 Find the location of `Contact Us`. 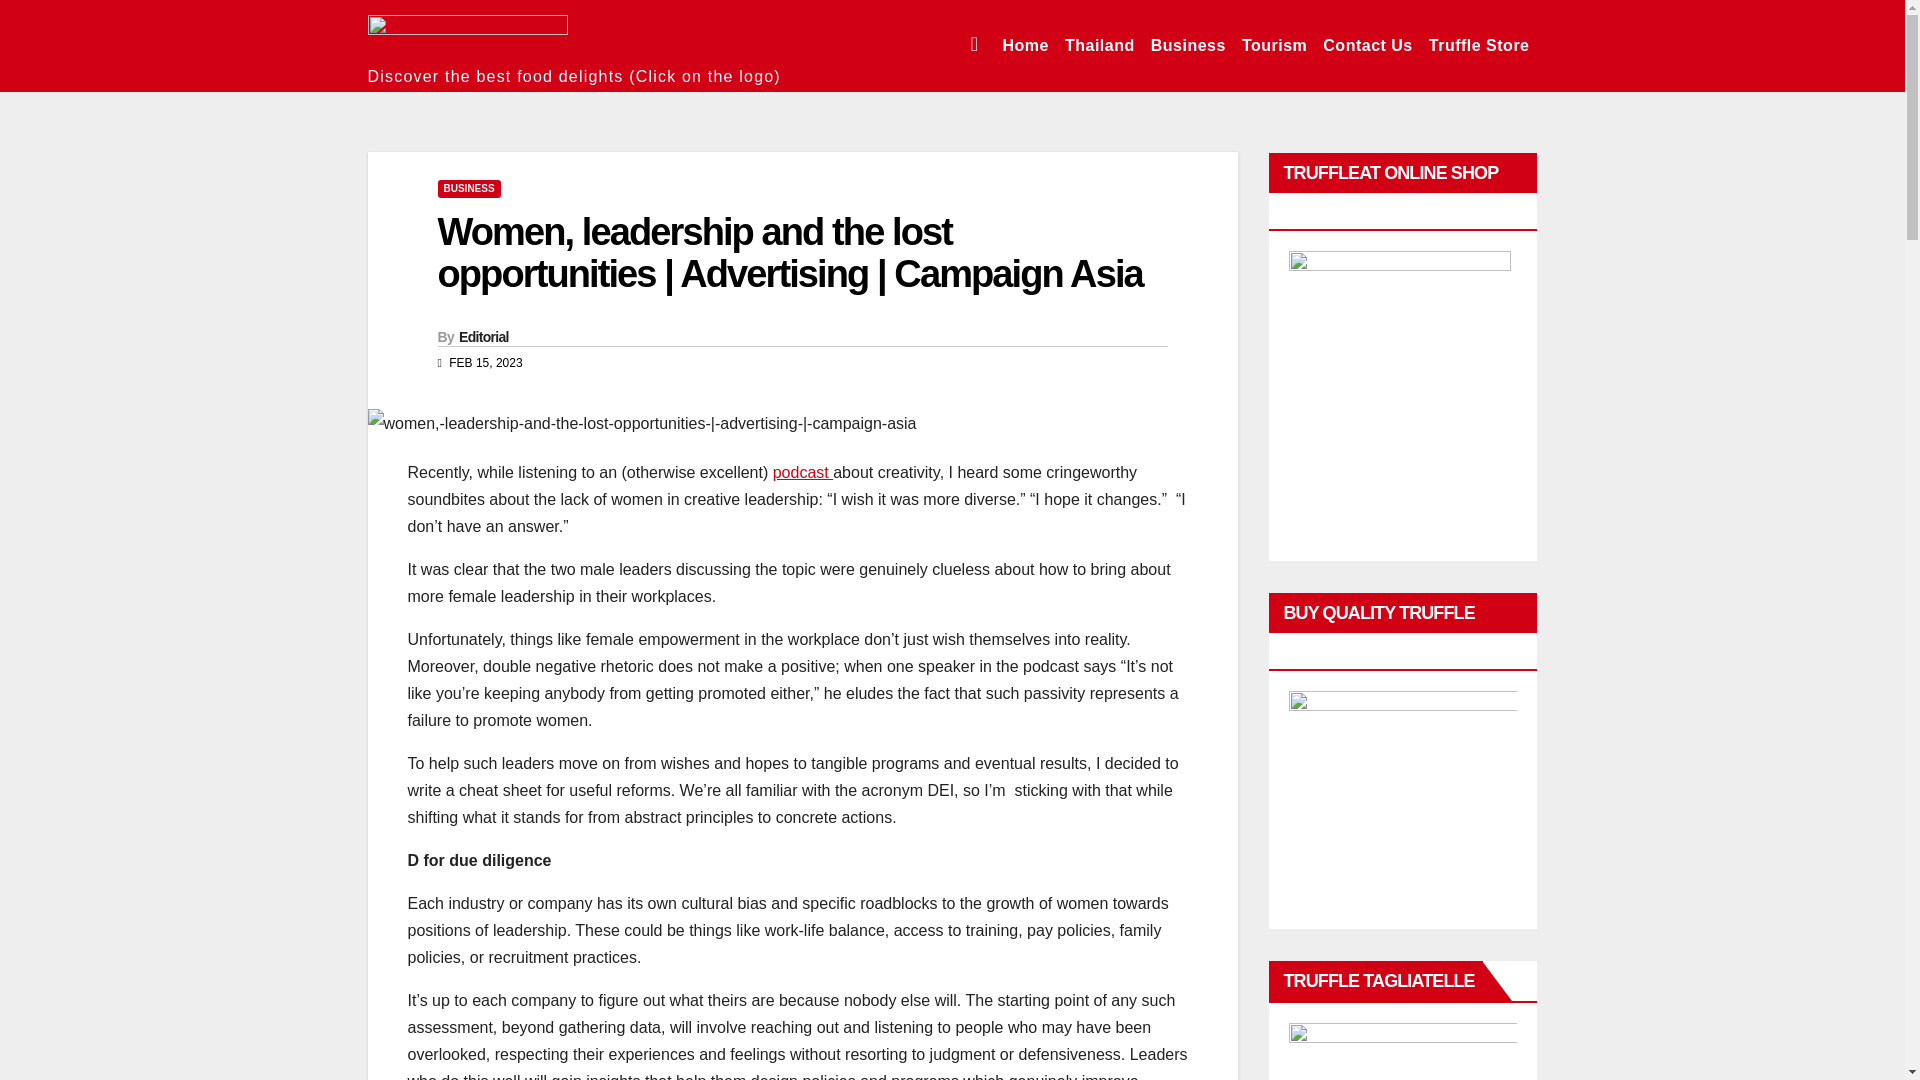

Contact Us is located at coordinates (1368, 46).